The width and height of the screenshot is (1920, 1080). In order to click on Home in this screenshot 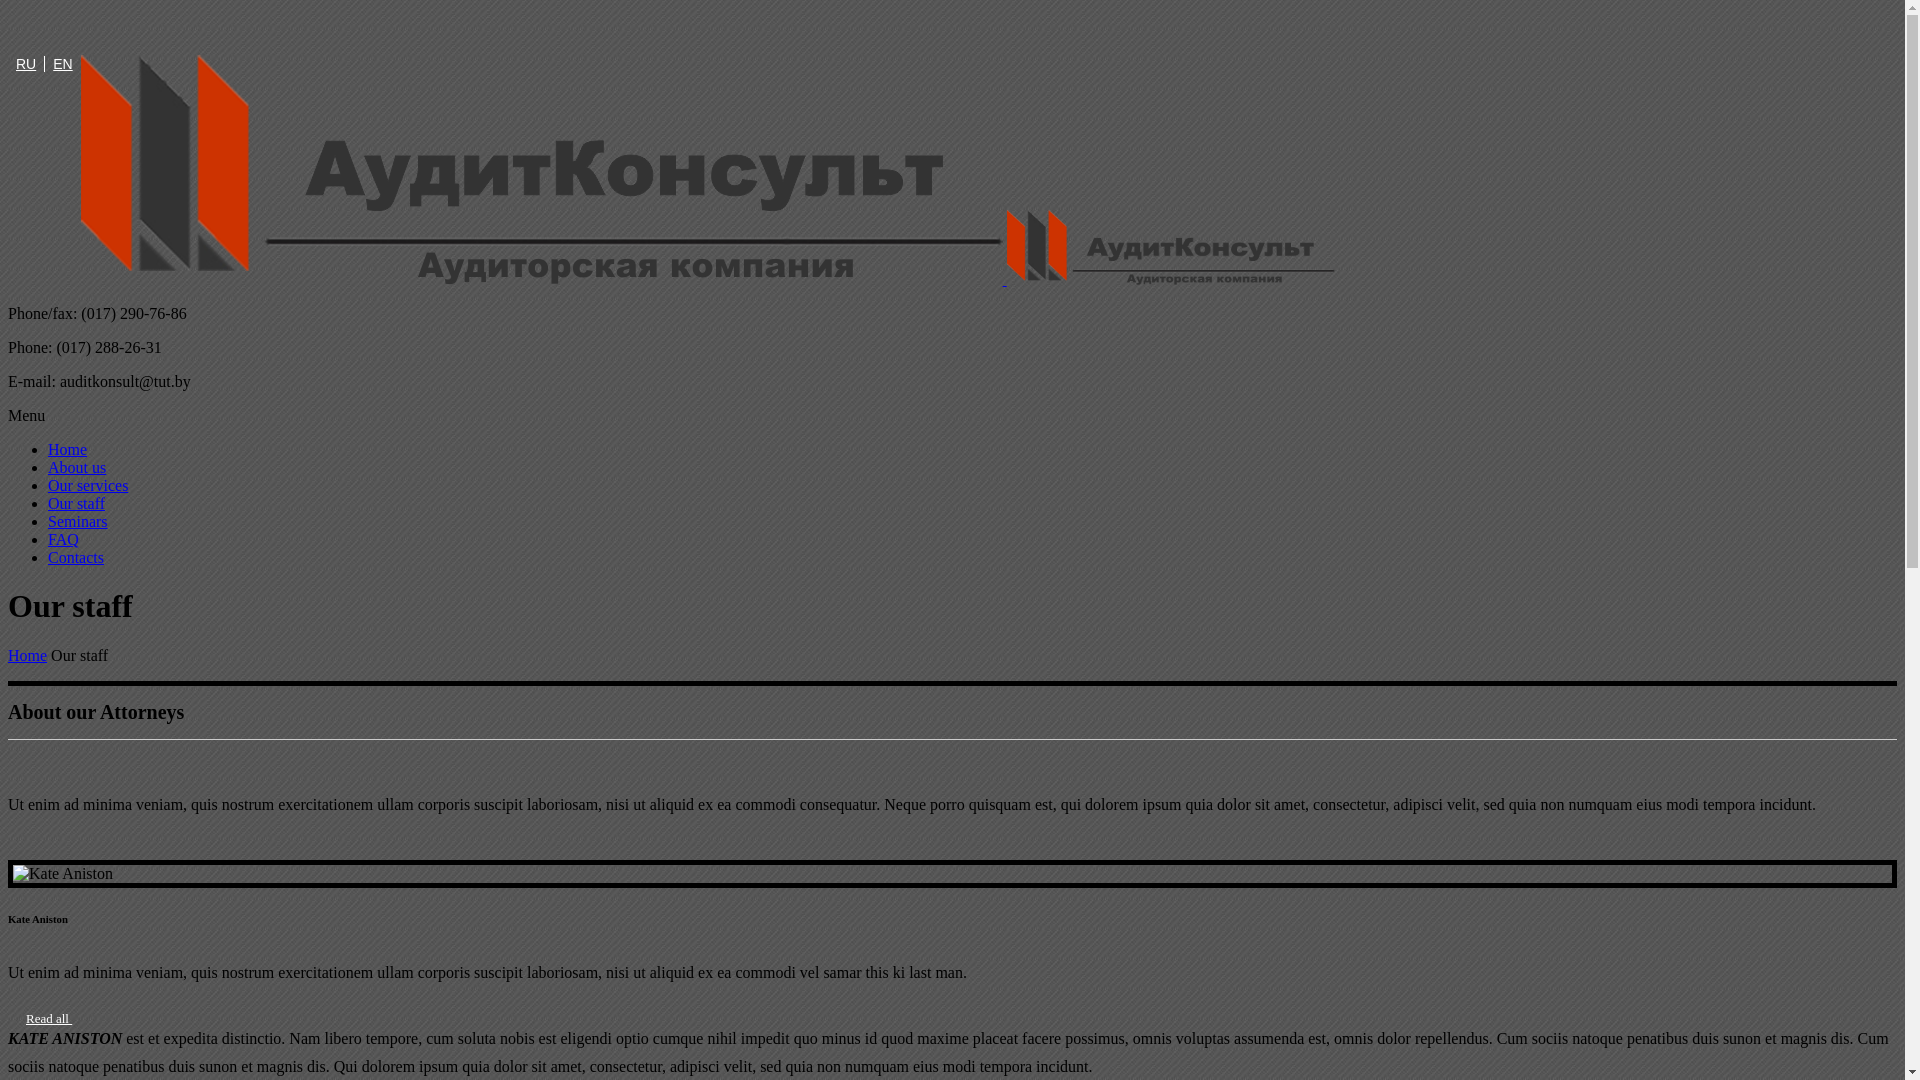, I will do `click(28, 656)`.